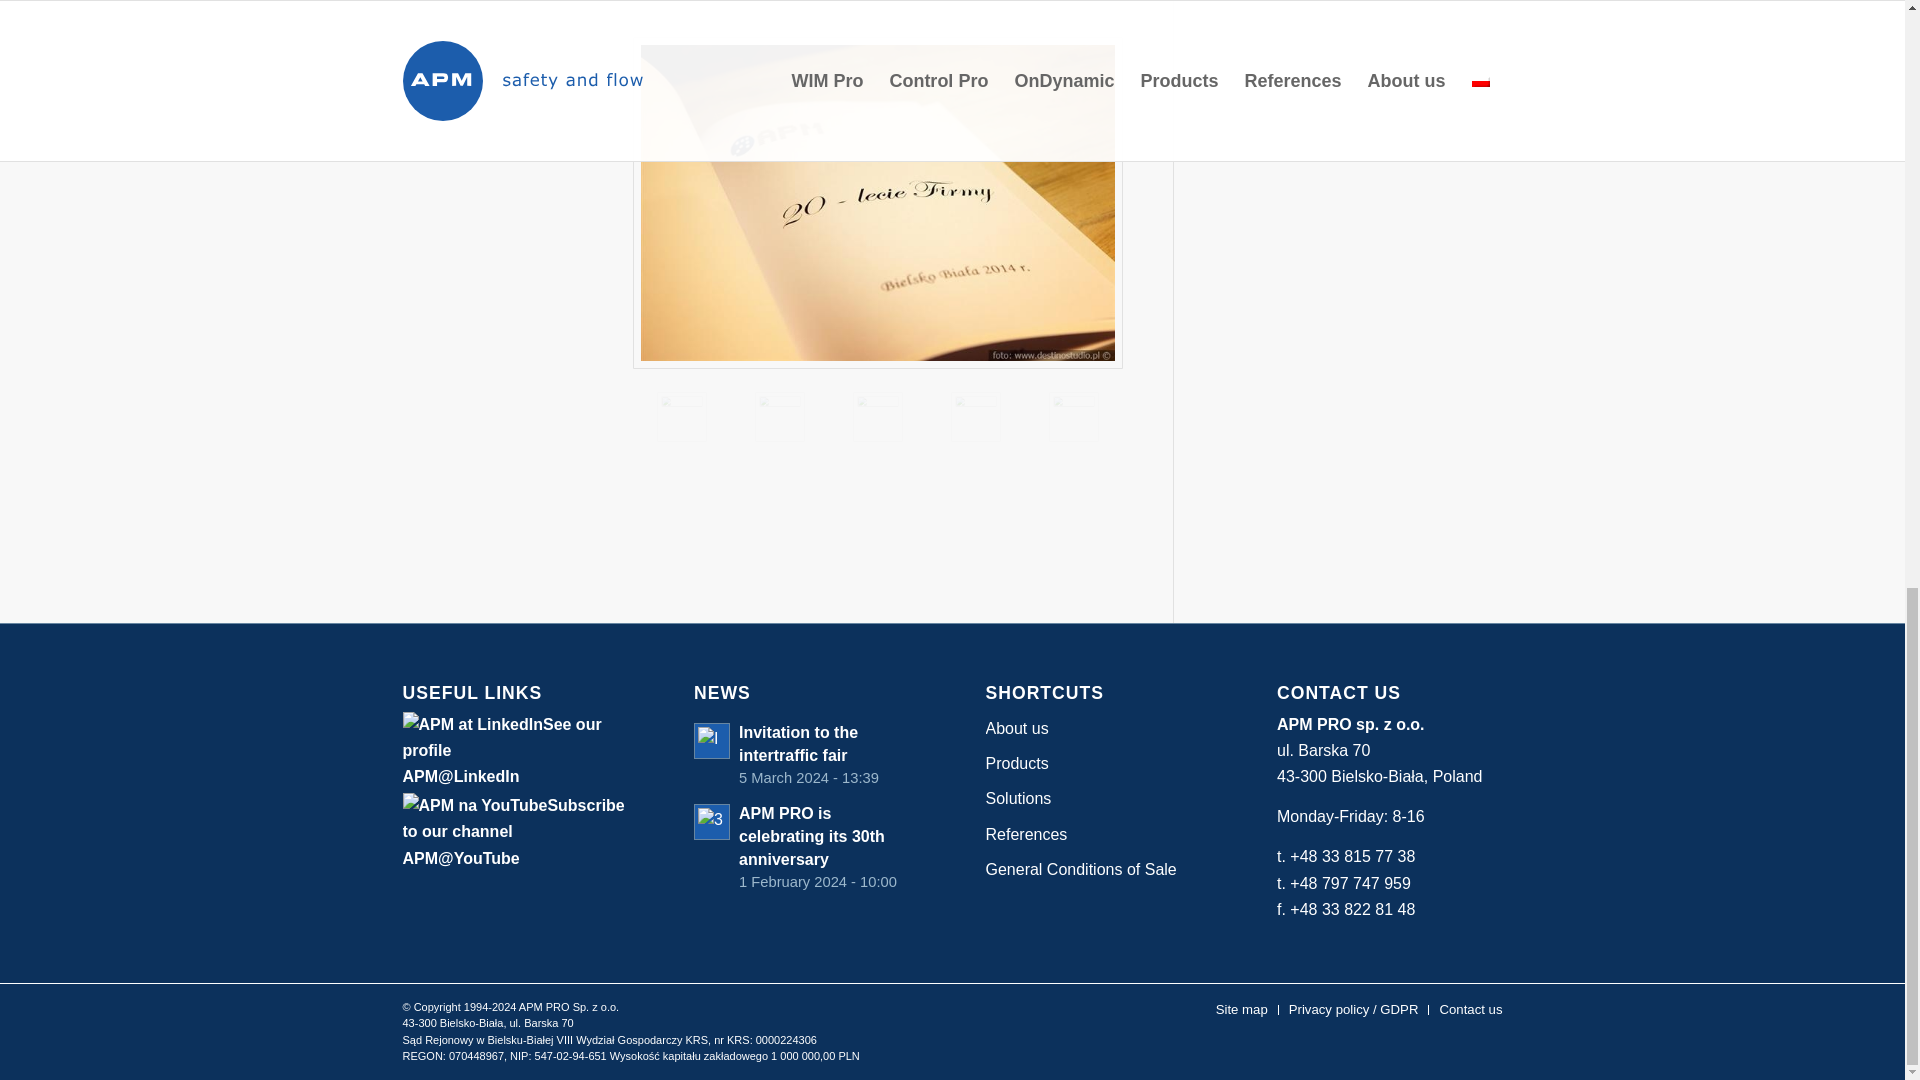 This screenshot has width=1920, height=1080. I want to click on Subscribe to our channel, so click(512, 818).